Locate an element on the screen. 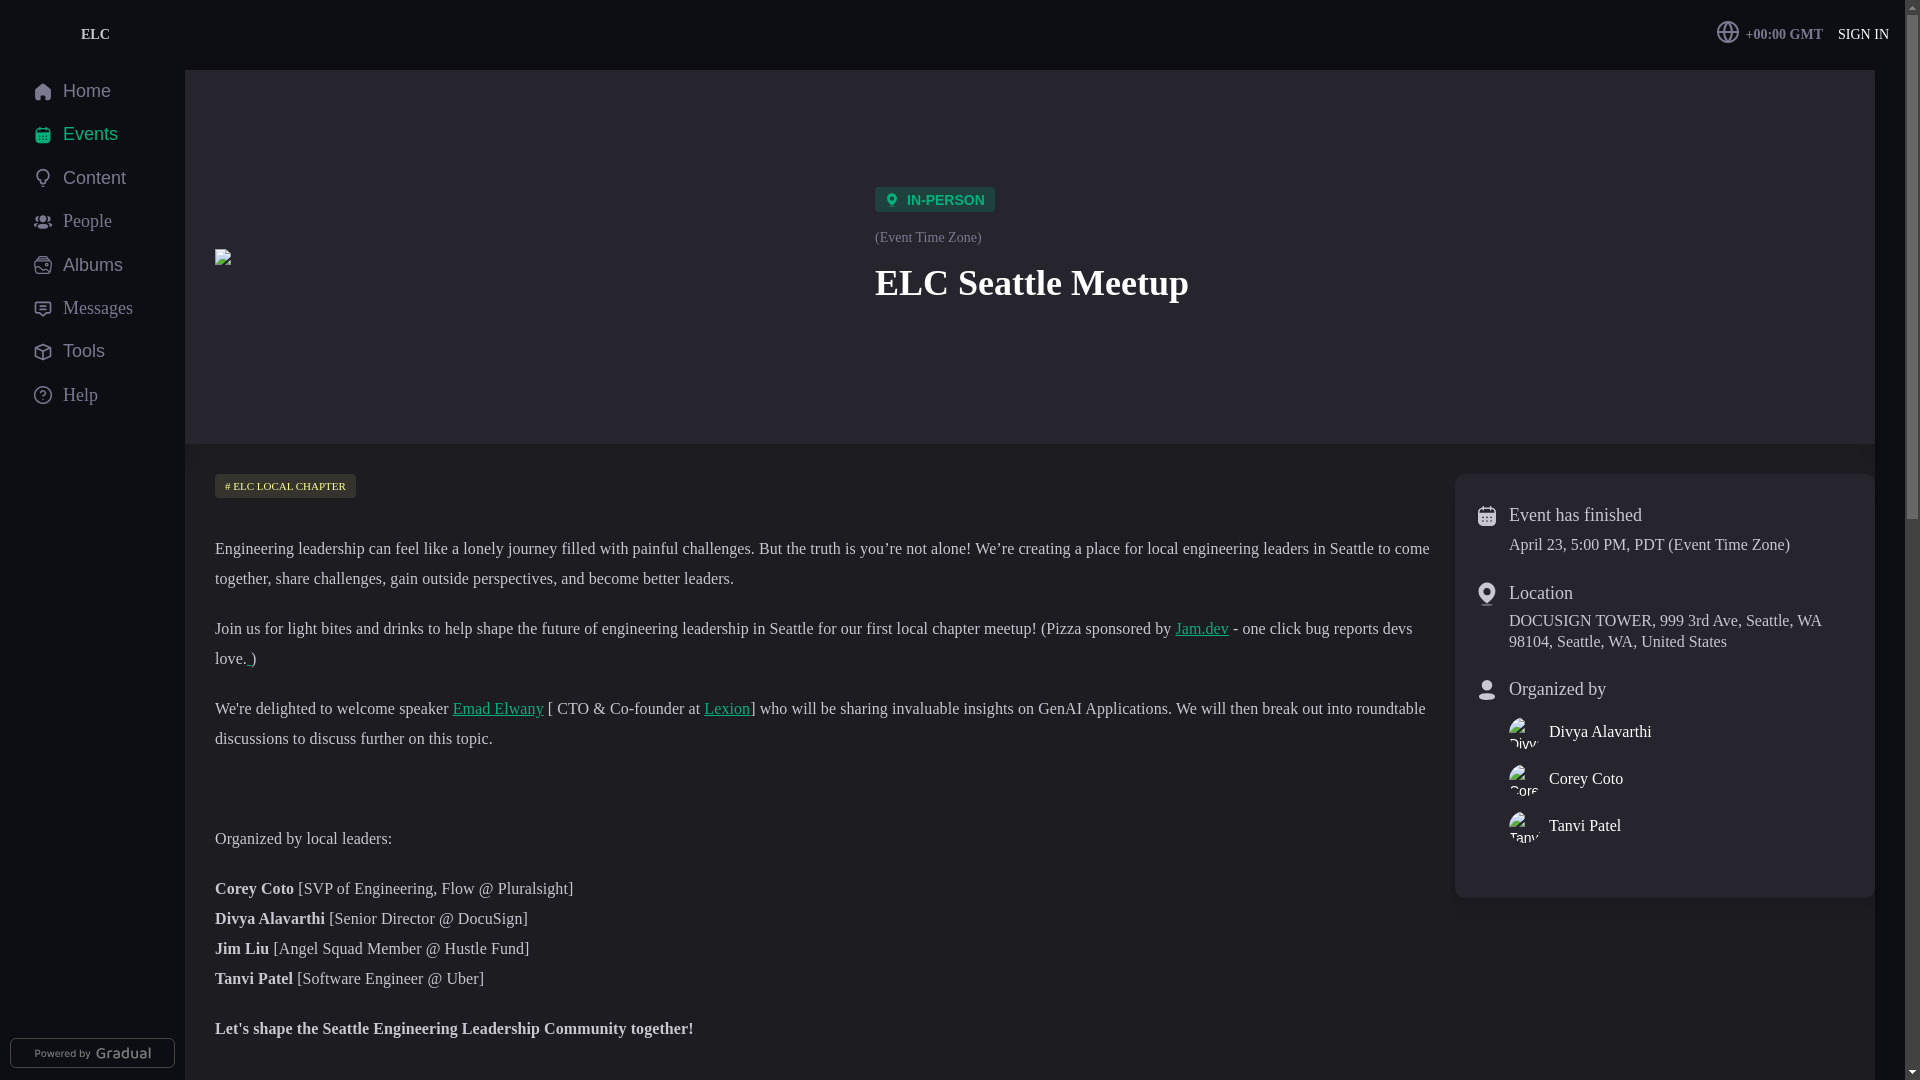 The width and height of the screenshot is (1920, 1080). Jam.dev is located at coordinates (1202, 628).